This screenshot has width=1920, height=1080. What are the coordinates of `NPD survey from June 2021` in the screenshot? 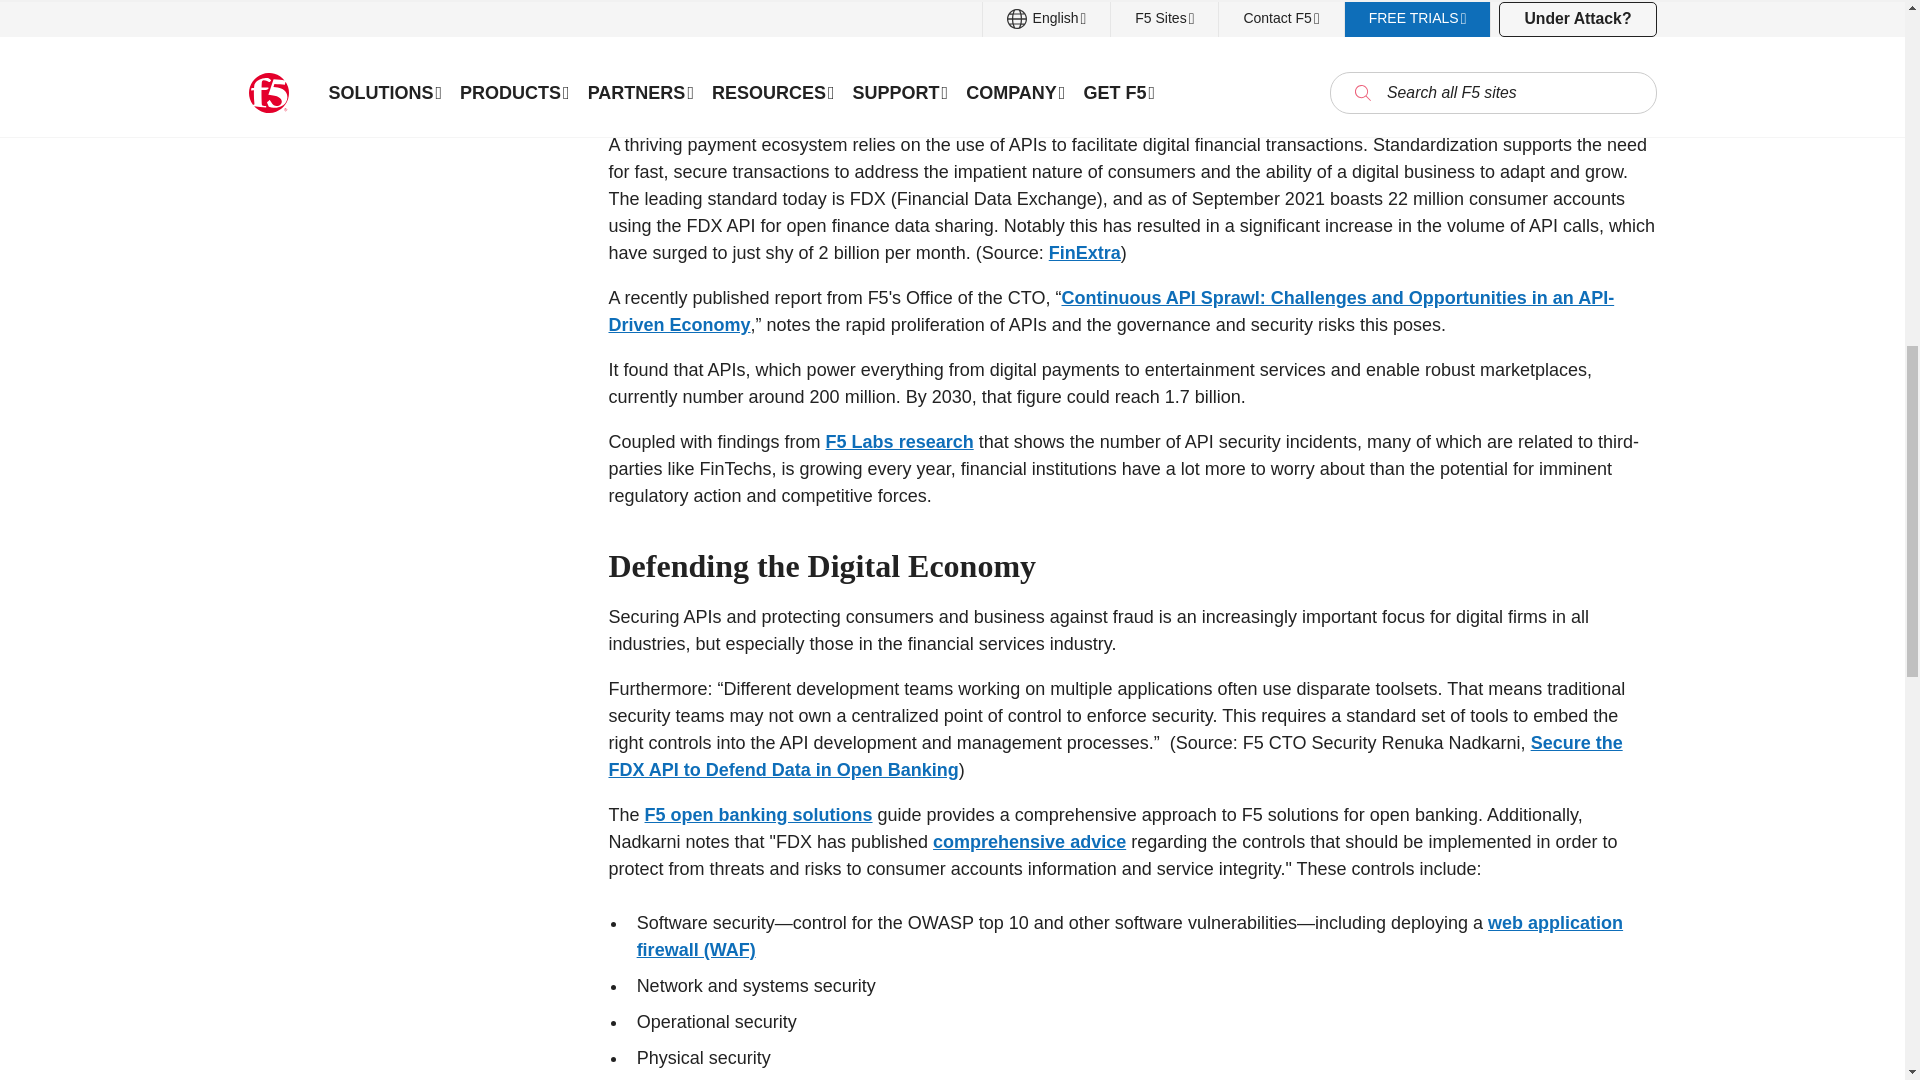 It's located at (885, 37).